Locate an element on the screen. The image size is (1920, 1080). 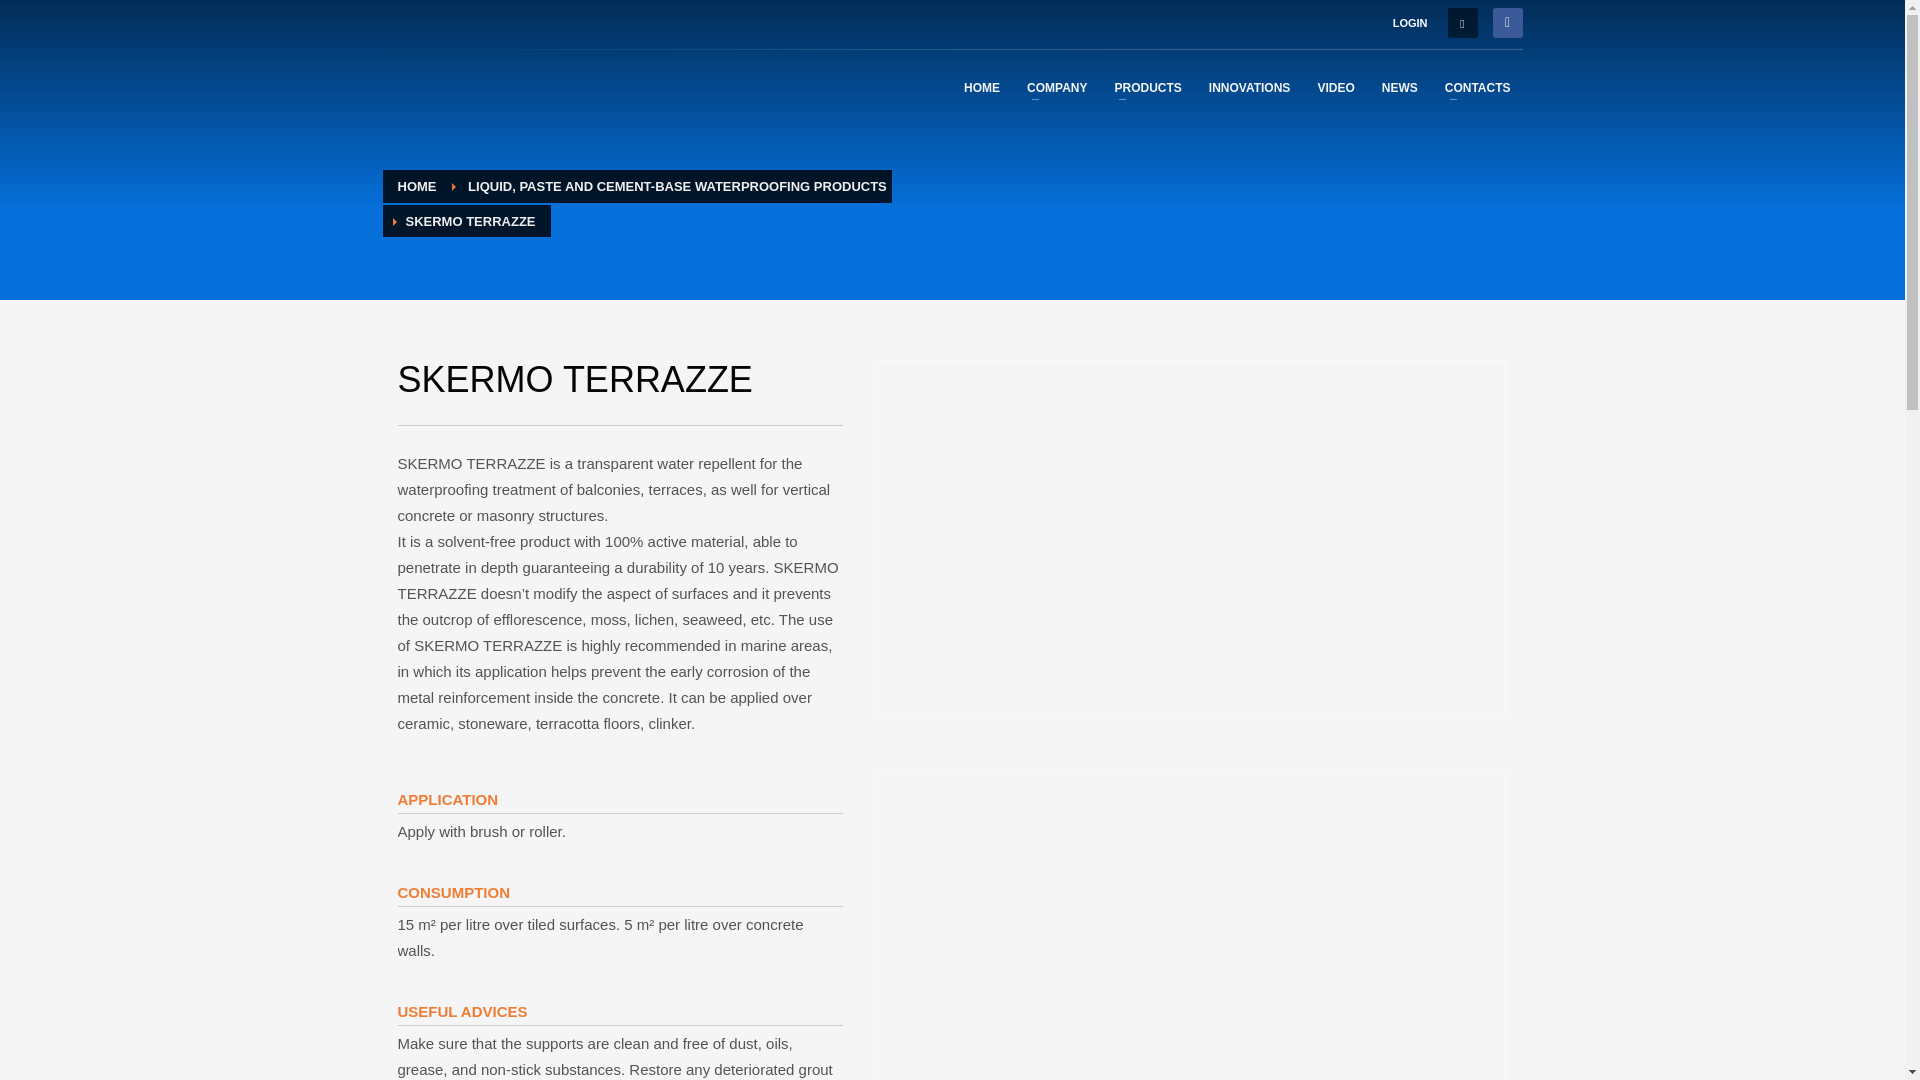
COMPANY is located at coordinates (1056, 87).